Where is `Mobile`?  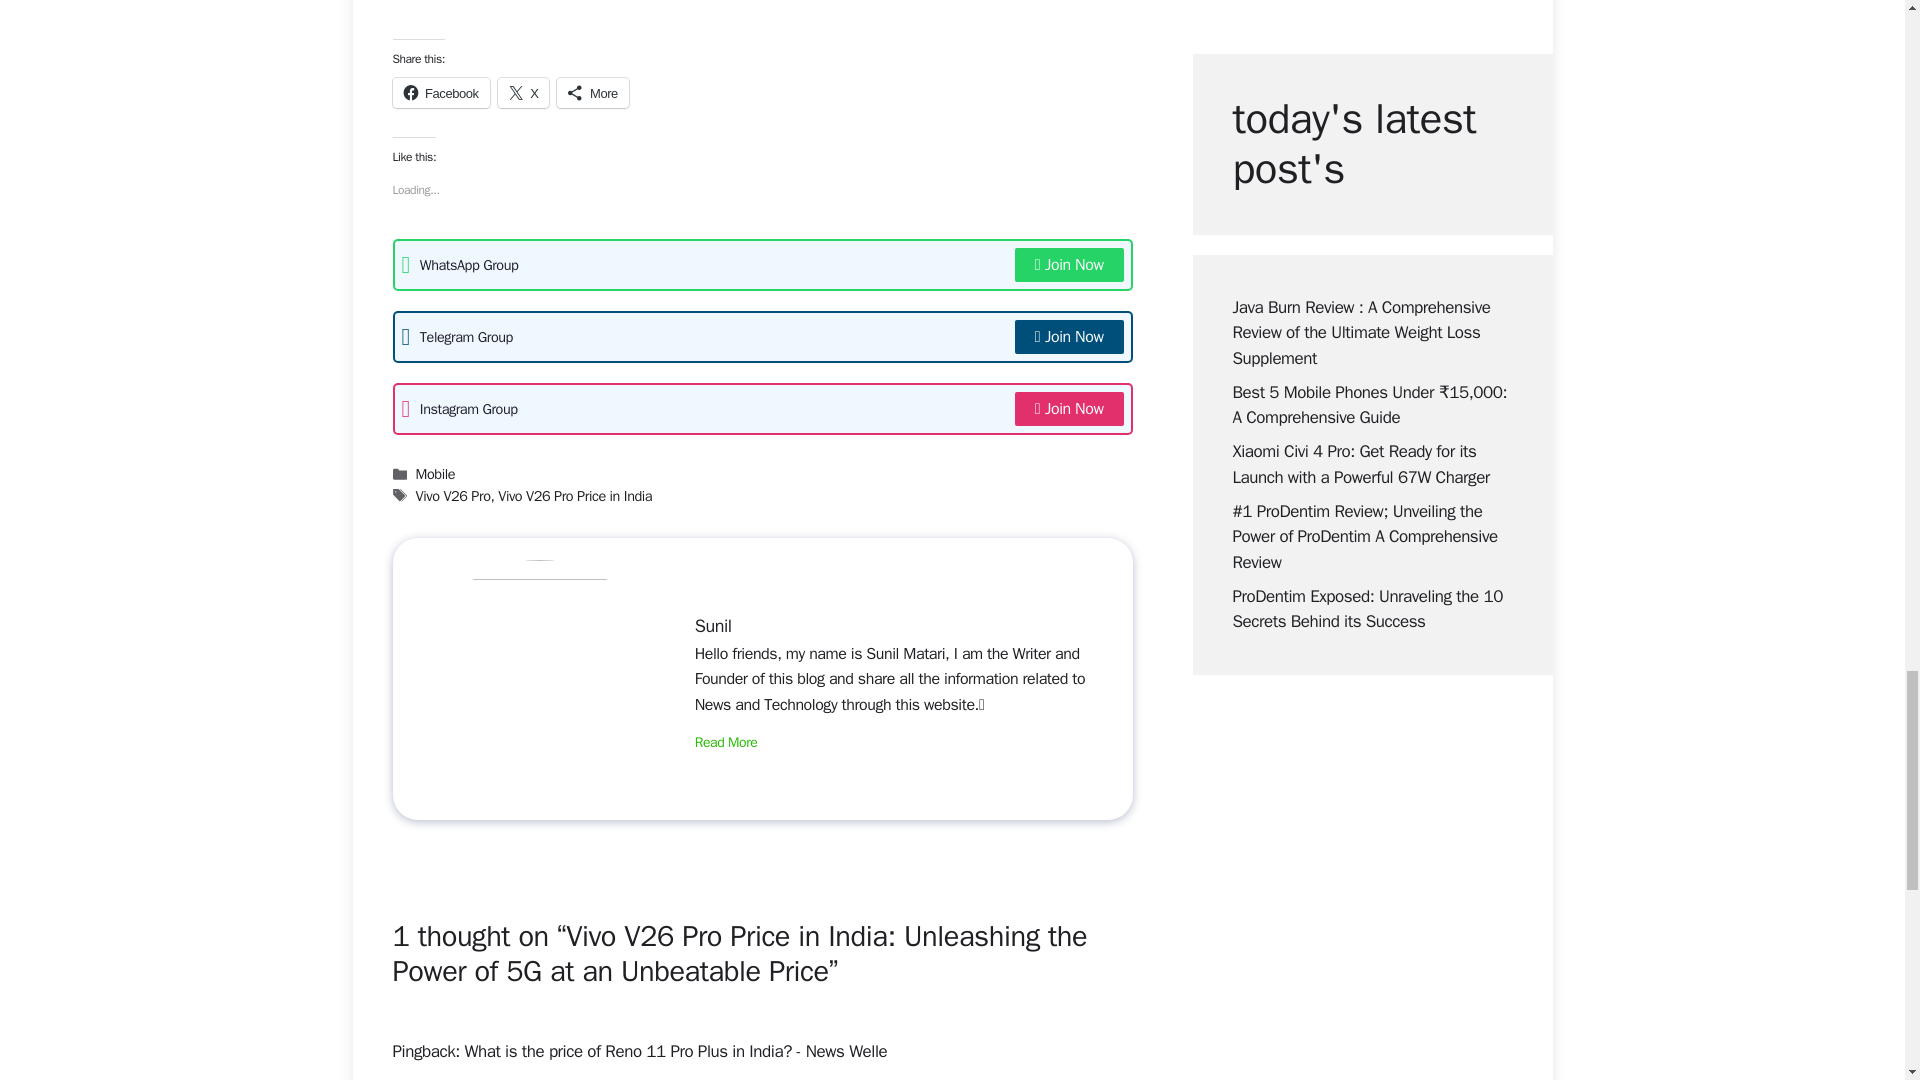
Mobile is located at coordinates (436, 474).